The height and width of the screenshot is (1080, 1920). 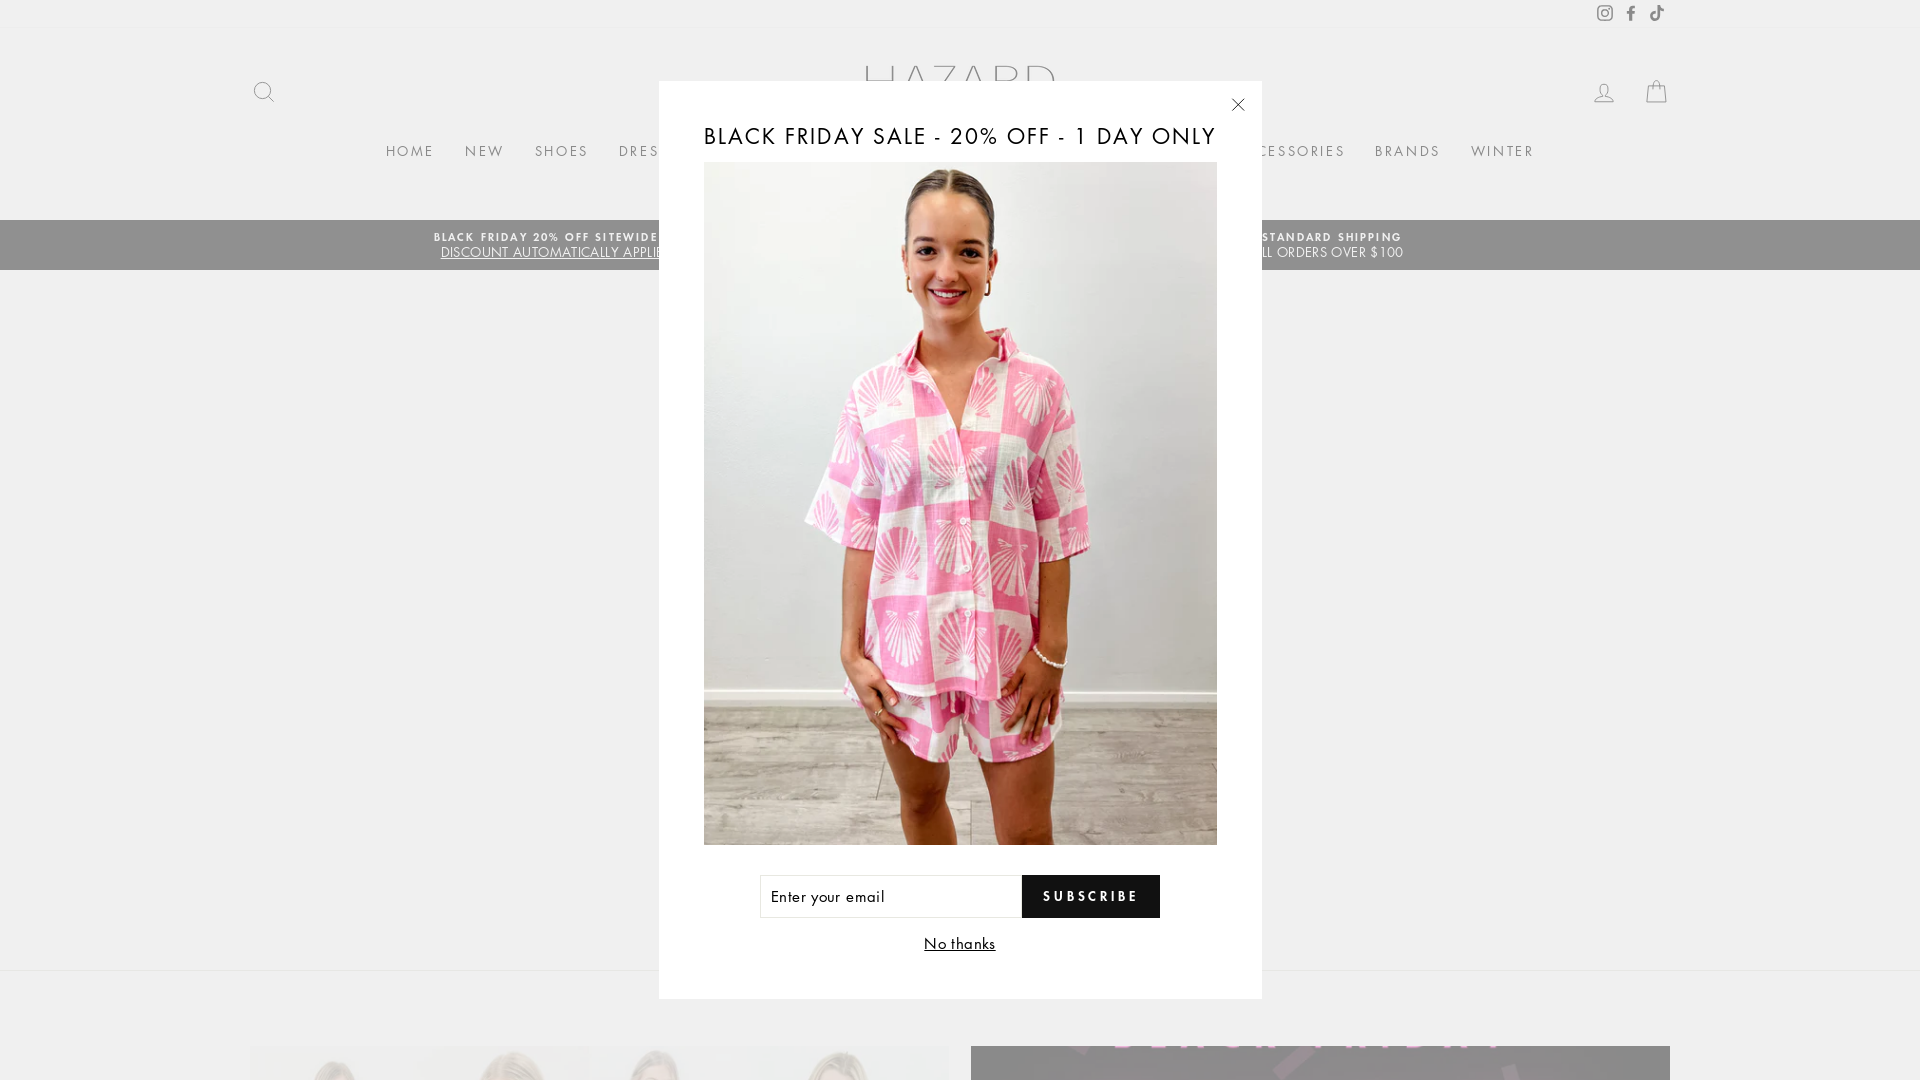 I want to click on SHORTS, so click(x=1090, y=152).